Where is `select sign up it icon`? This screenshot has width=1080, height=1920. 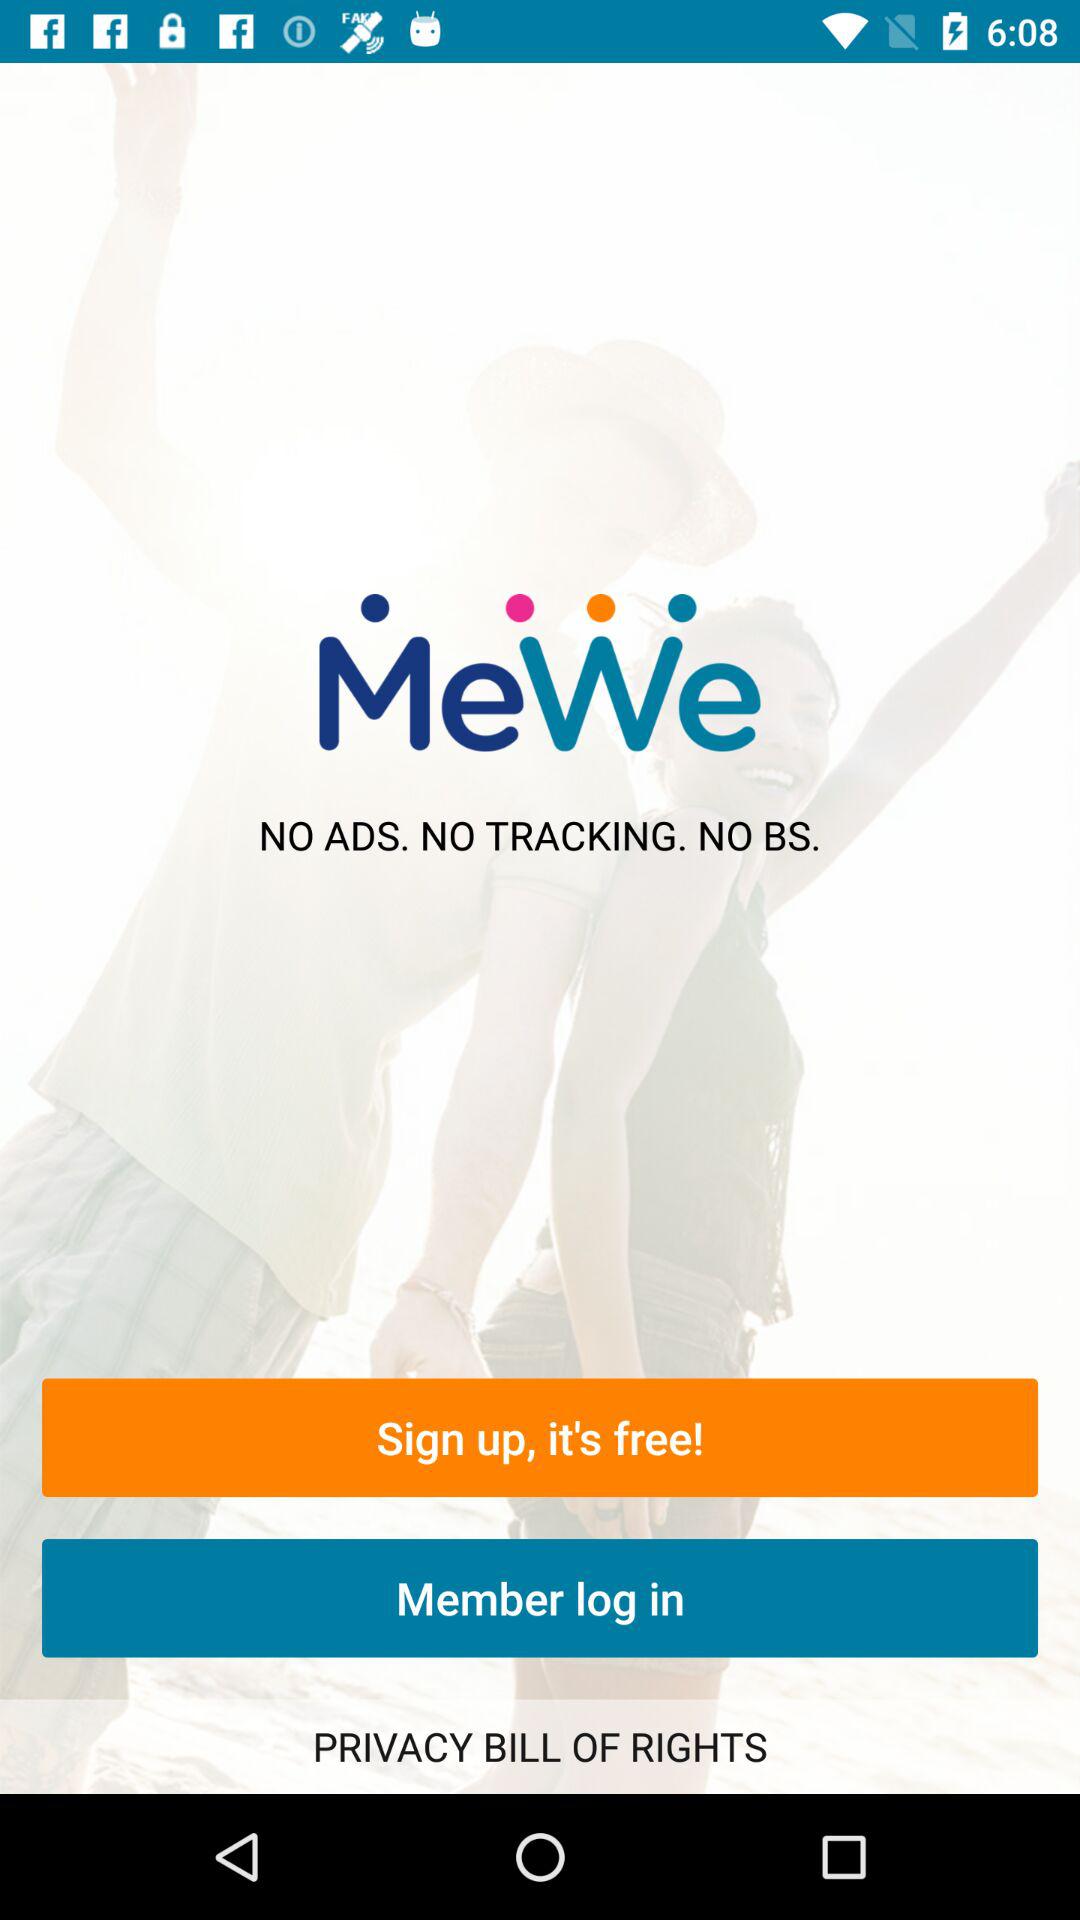
select sign up it icon is located at coordinates (540, 1438).